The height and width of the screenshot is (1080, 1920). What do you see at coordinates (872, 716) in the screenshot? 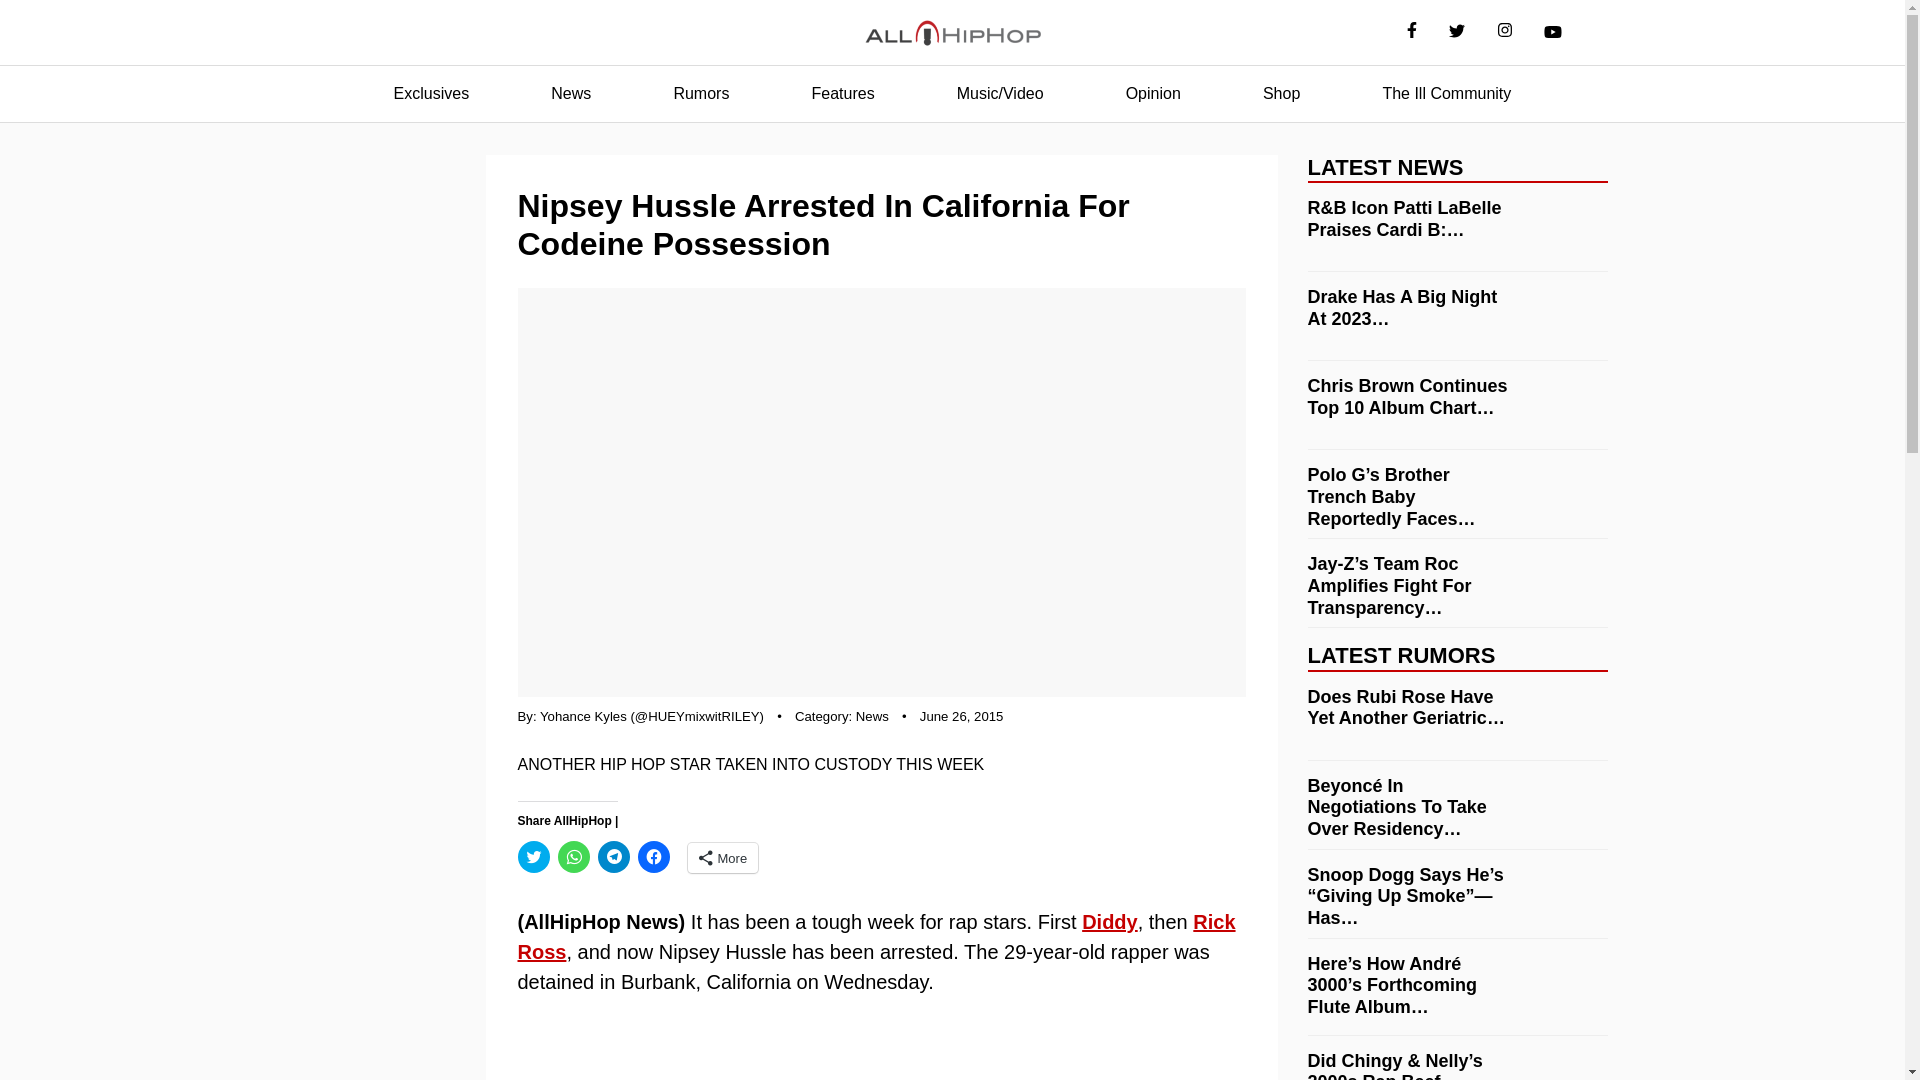
I see `News` at bounding box center [872, 716].